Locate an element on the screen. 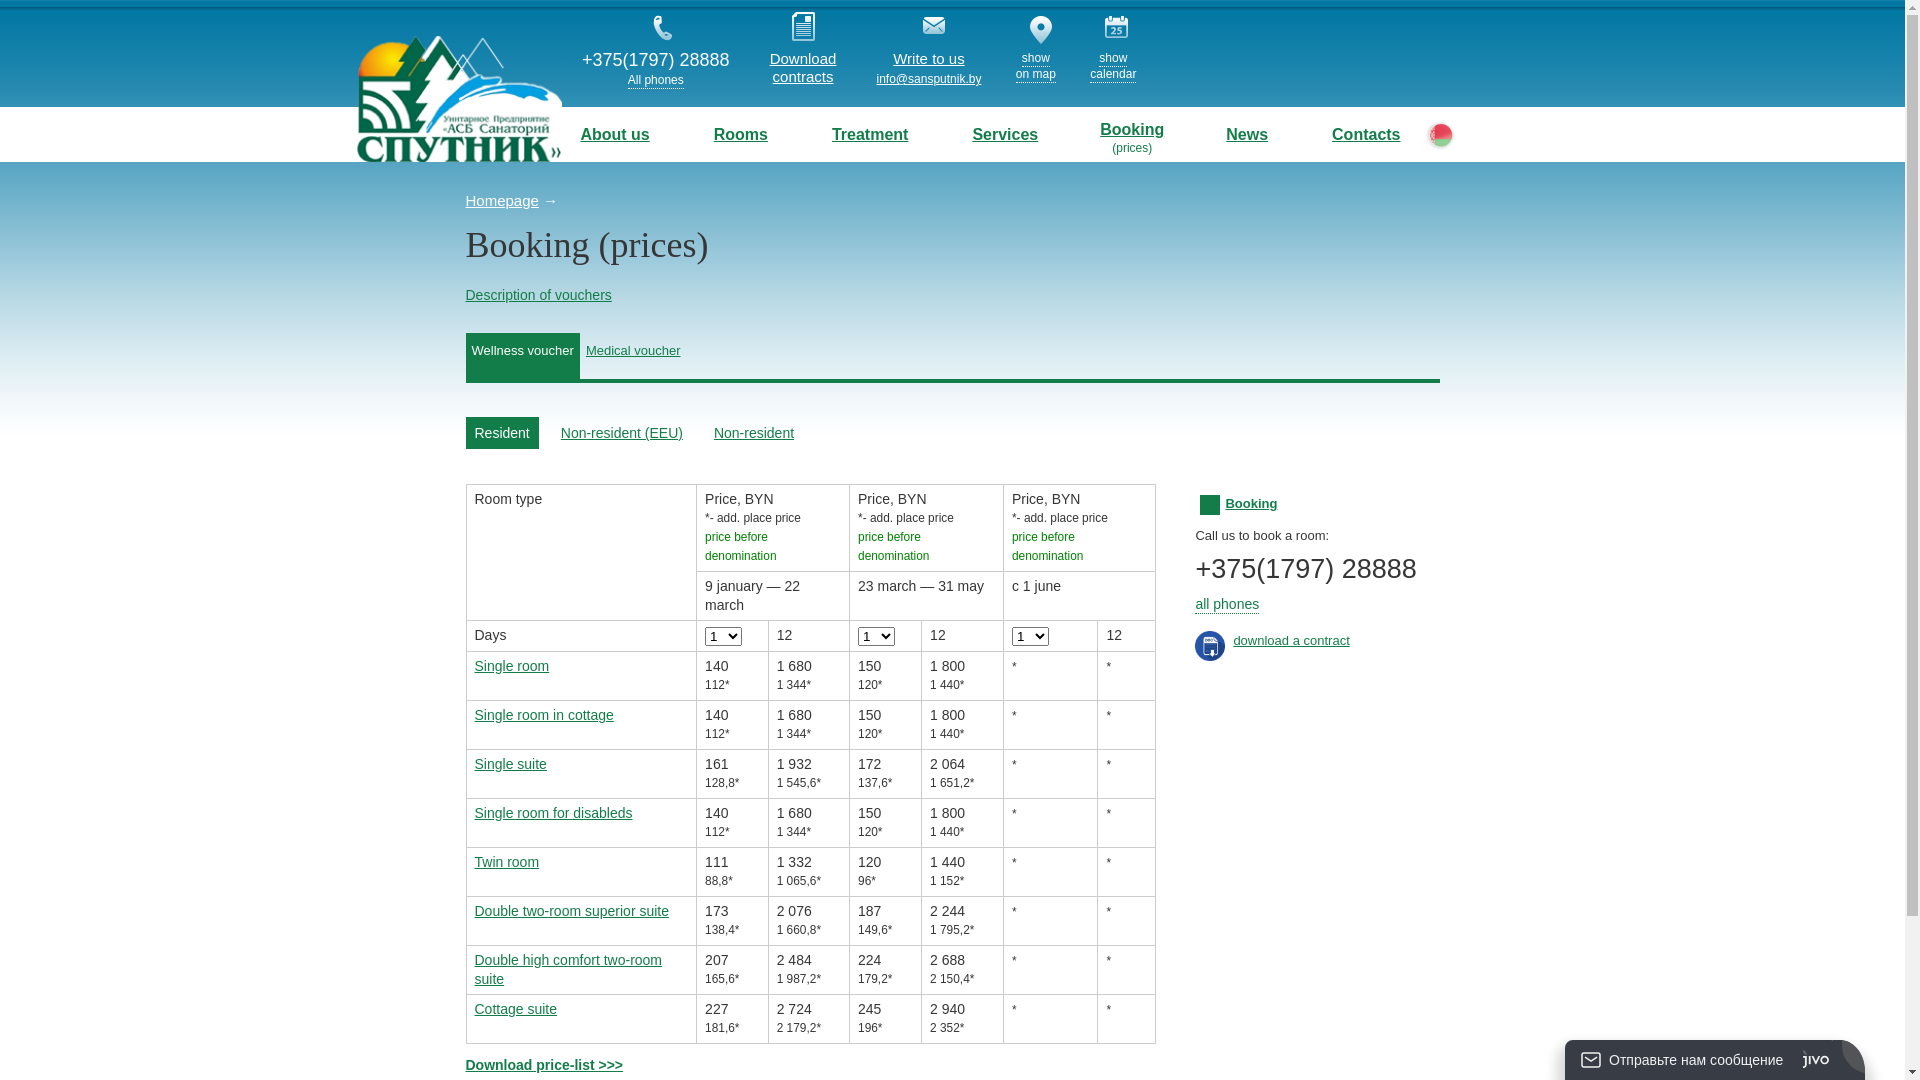 The height and width of the screenshot is (1080, 1920). Download price-list >>> is located at coordinates (545, 1065).